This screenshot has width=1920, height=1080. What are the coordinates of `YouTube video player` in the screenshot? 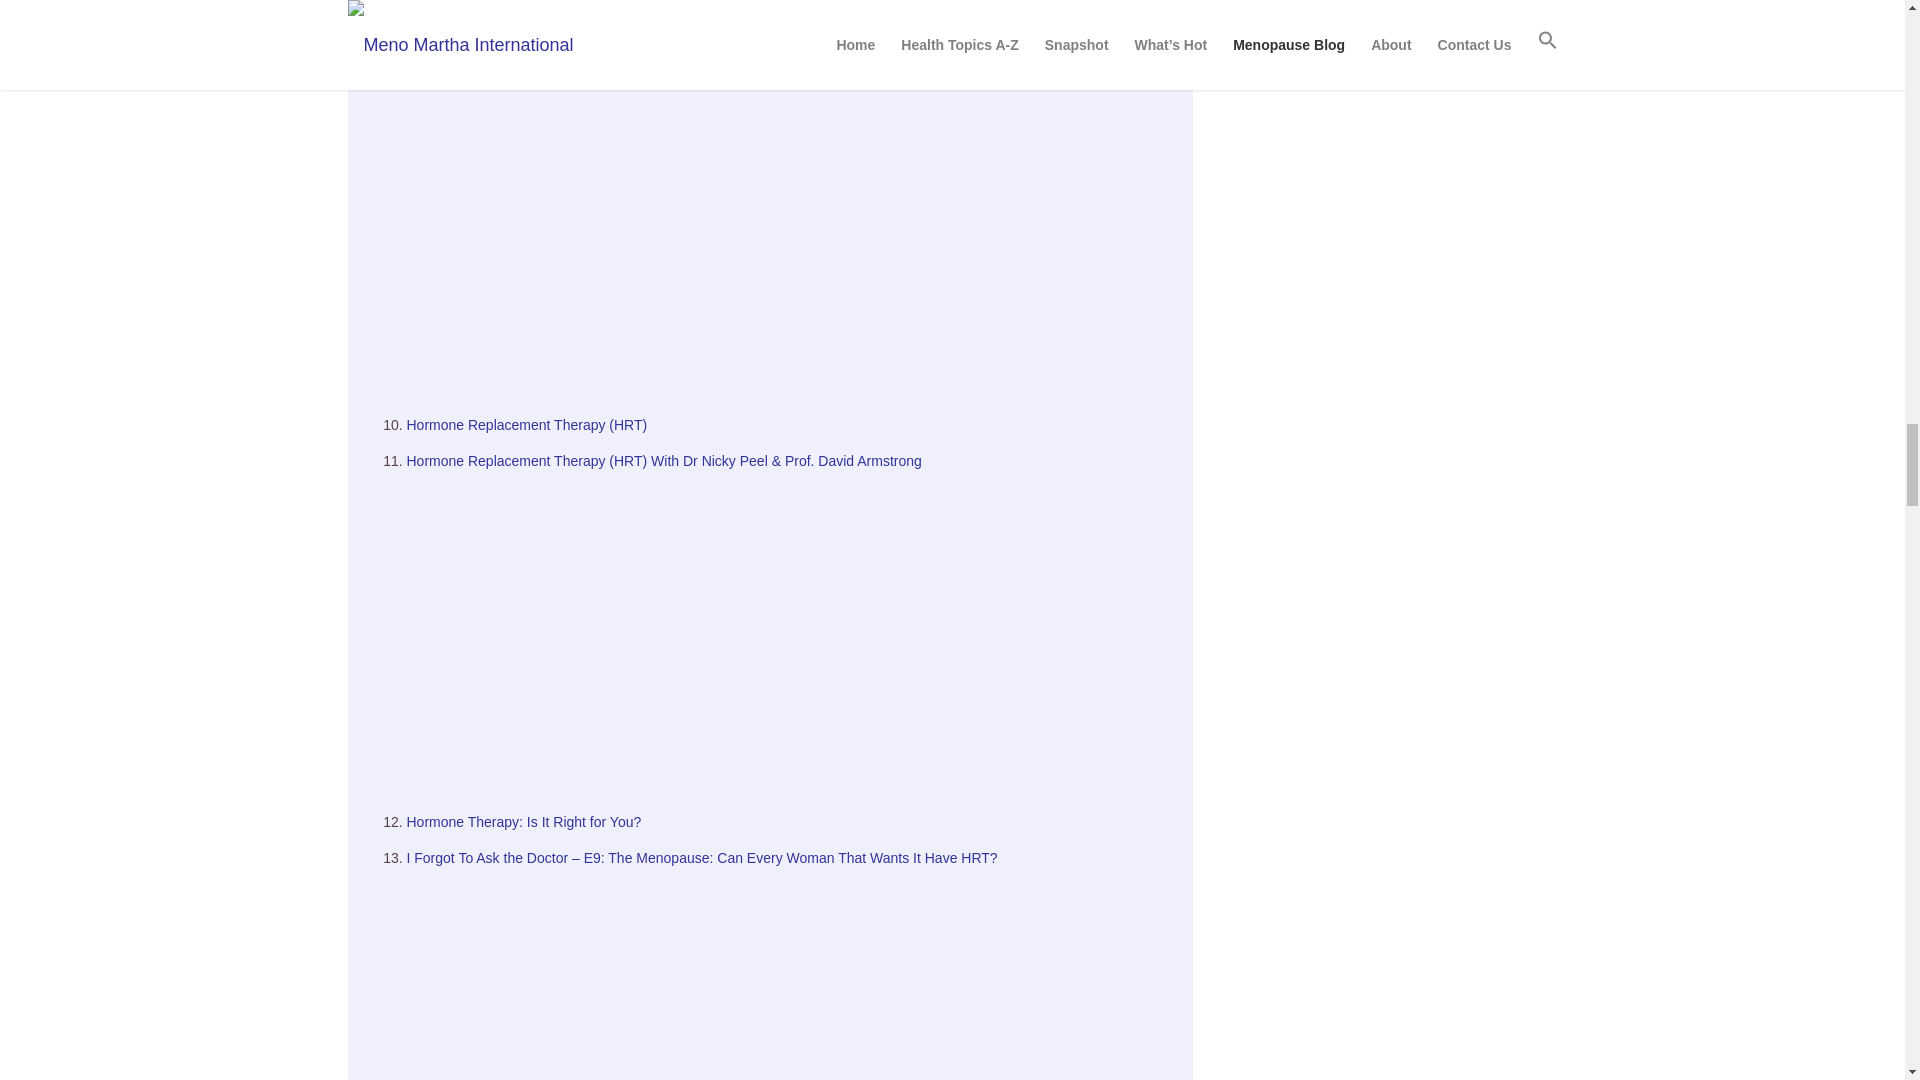 It's located at (788, 976).